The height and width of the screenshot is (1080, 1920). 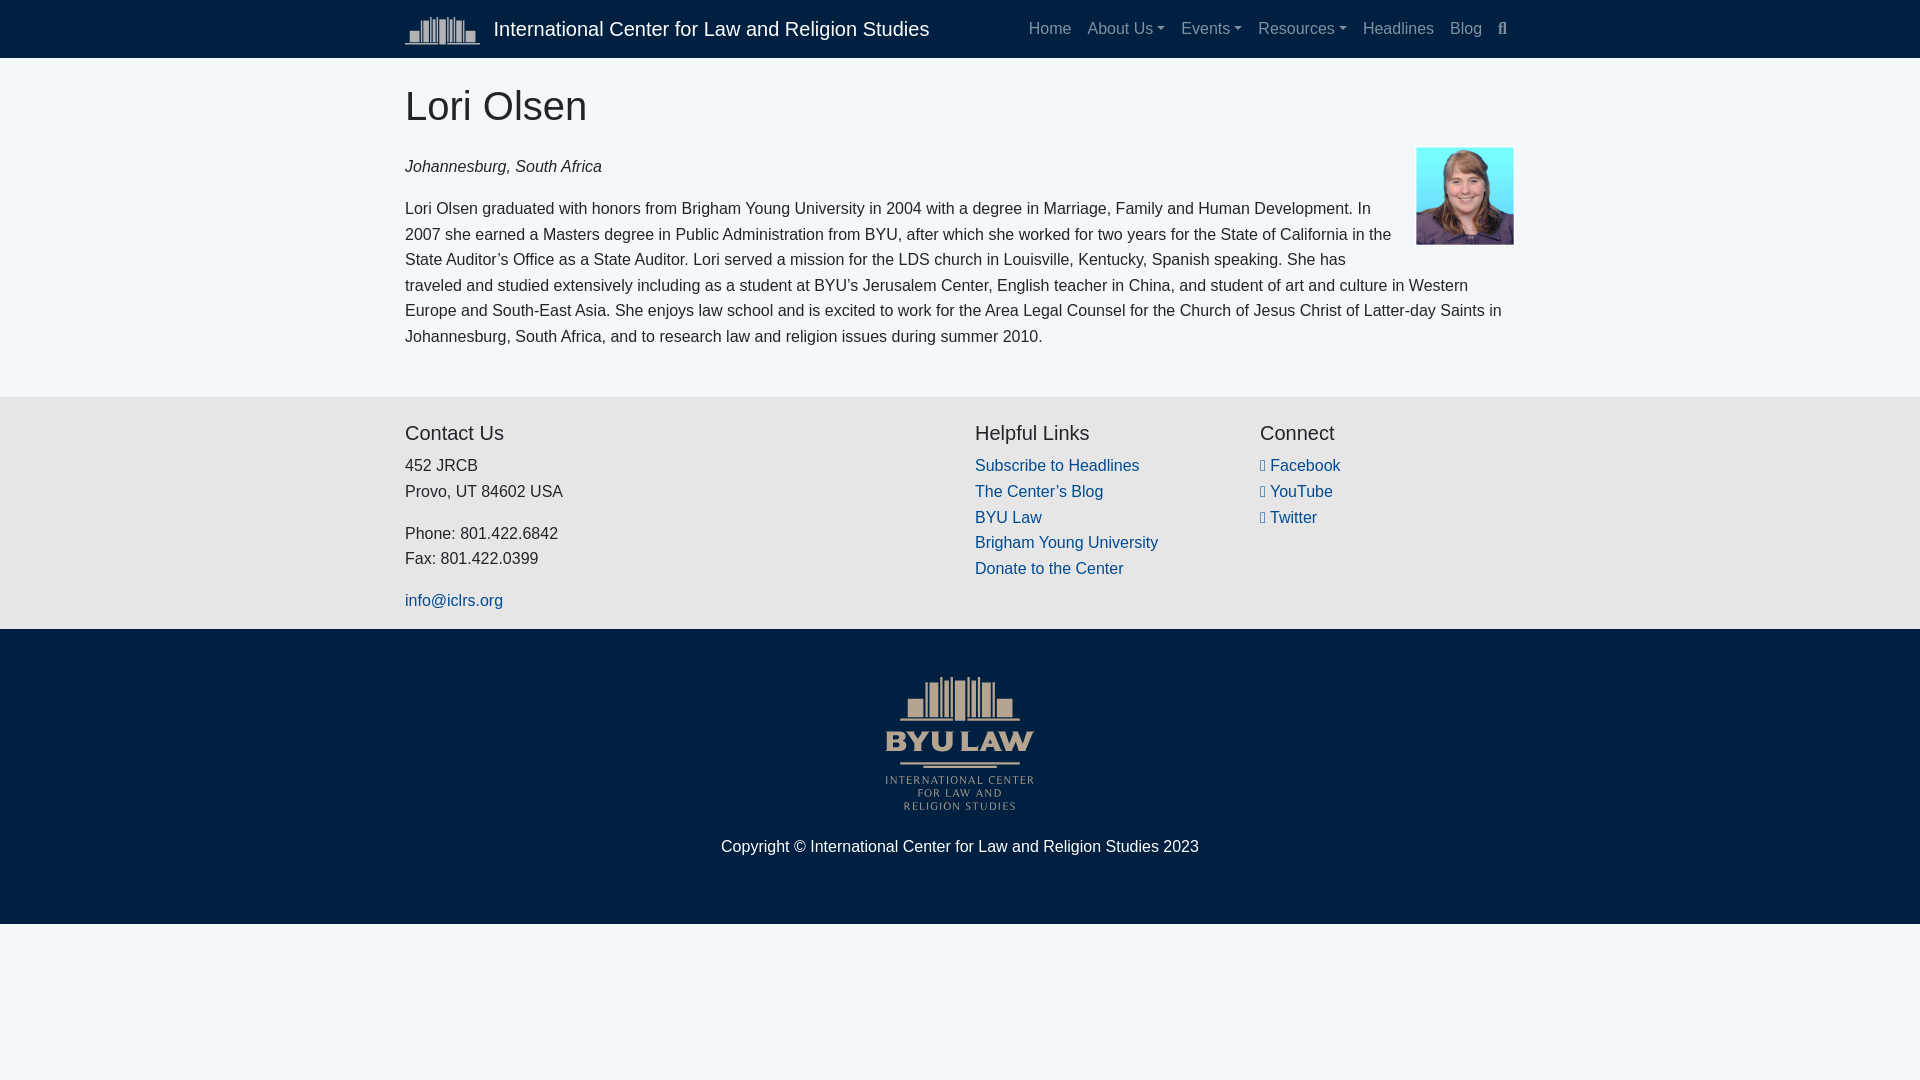 I want to click on Events, so click(x=1211, y=28).